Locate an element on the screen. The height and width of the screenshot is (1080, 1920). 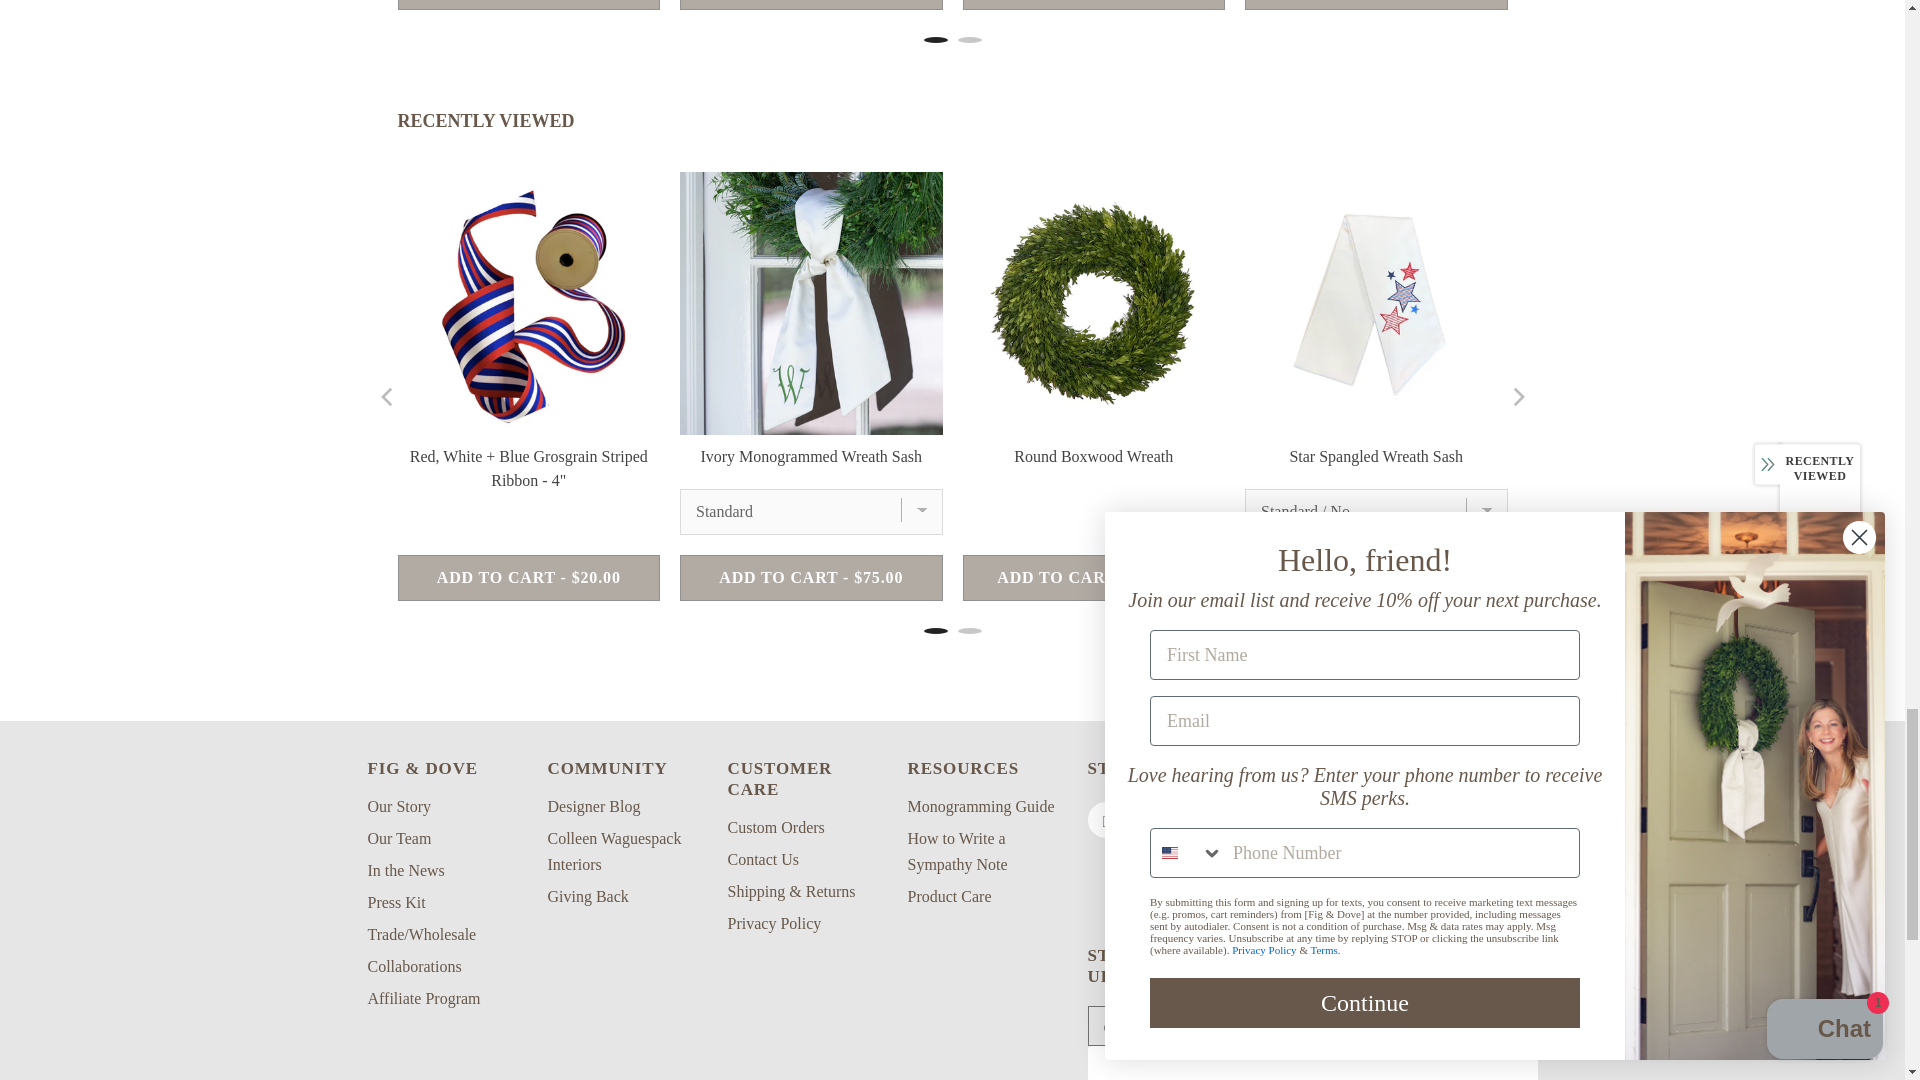
Submit is located at coordinates (1448, 1026).